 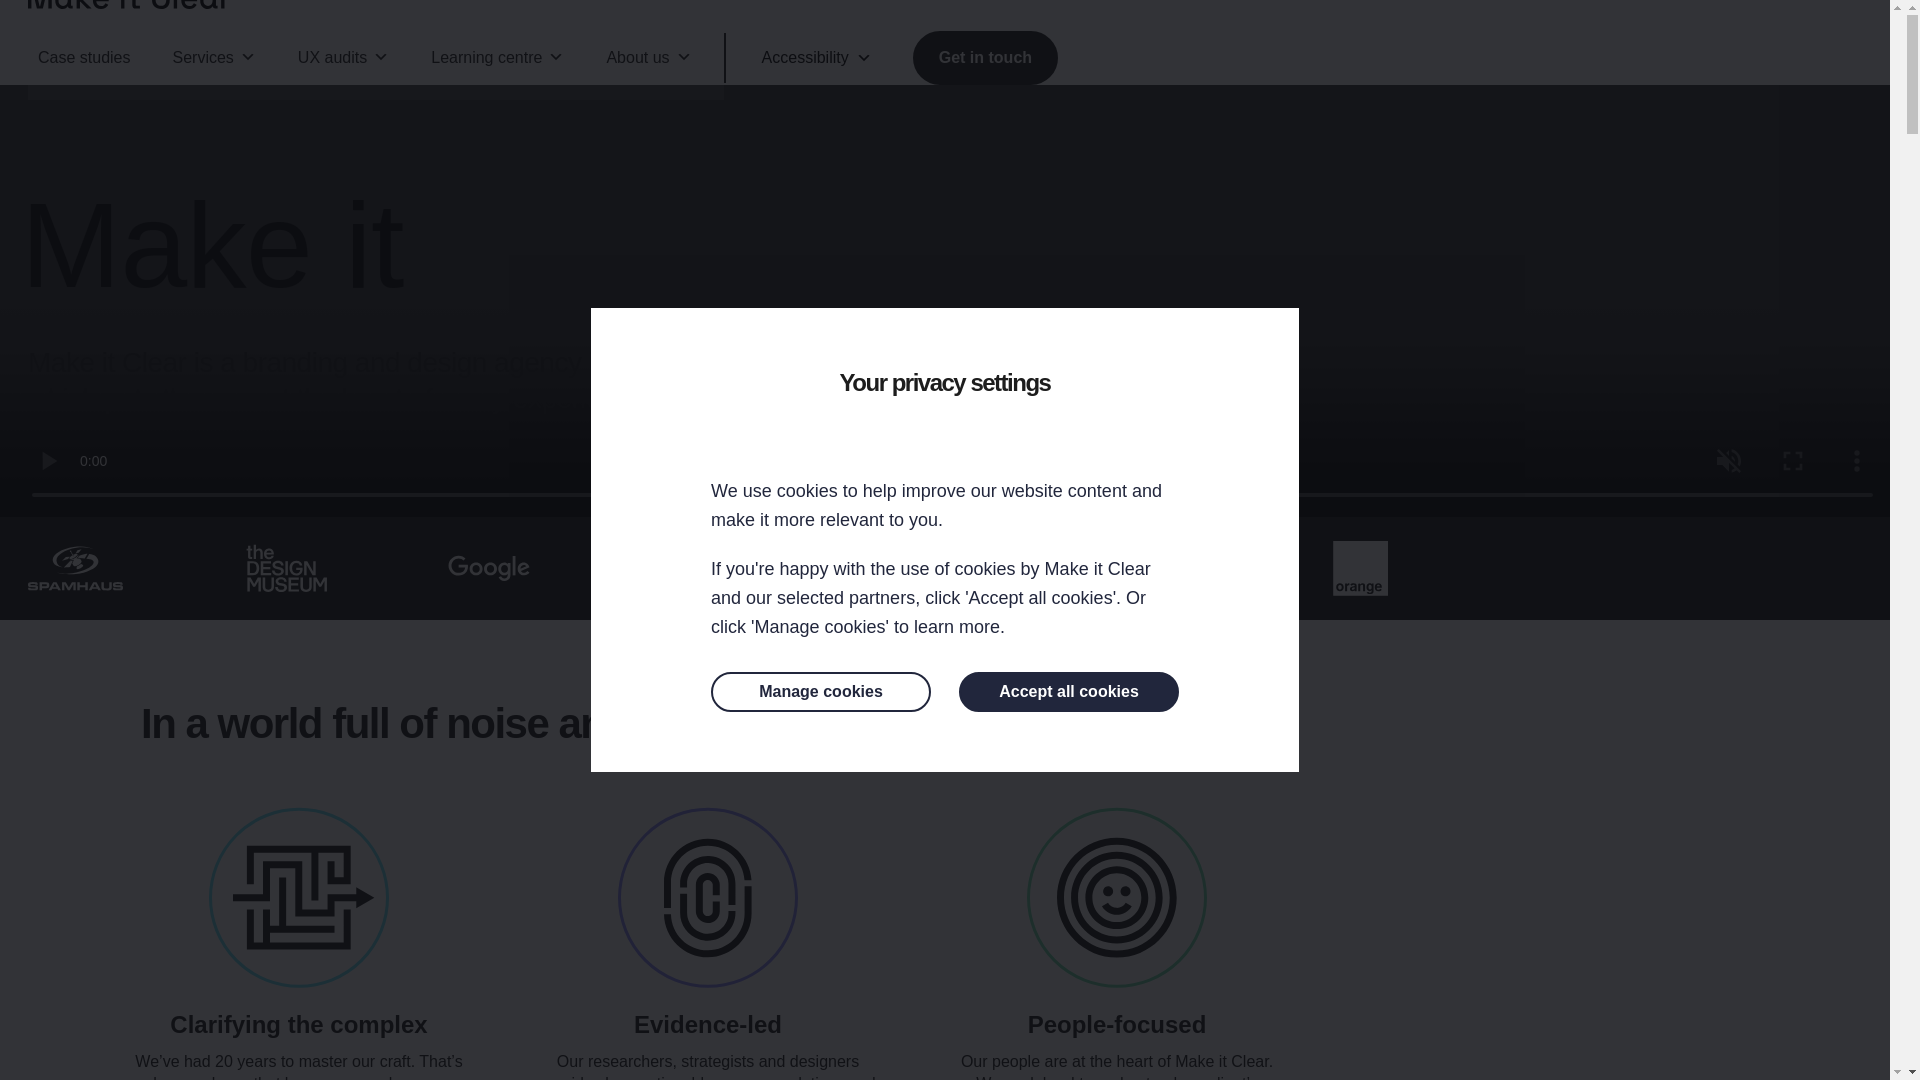 What do you see at coordinates (84, 58) in the screenshot?
I see `Case studies` at bounding box center [84, 58].